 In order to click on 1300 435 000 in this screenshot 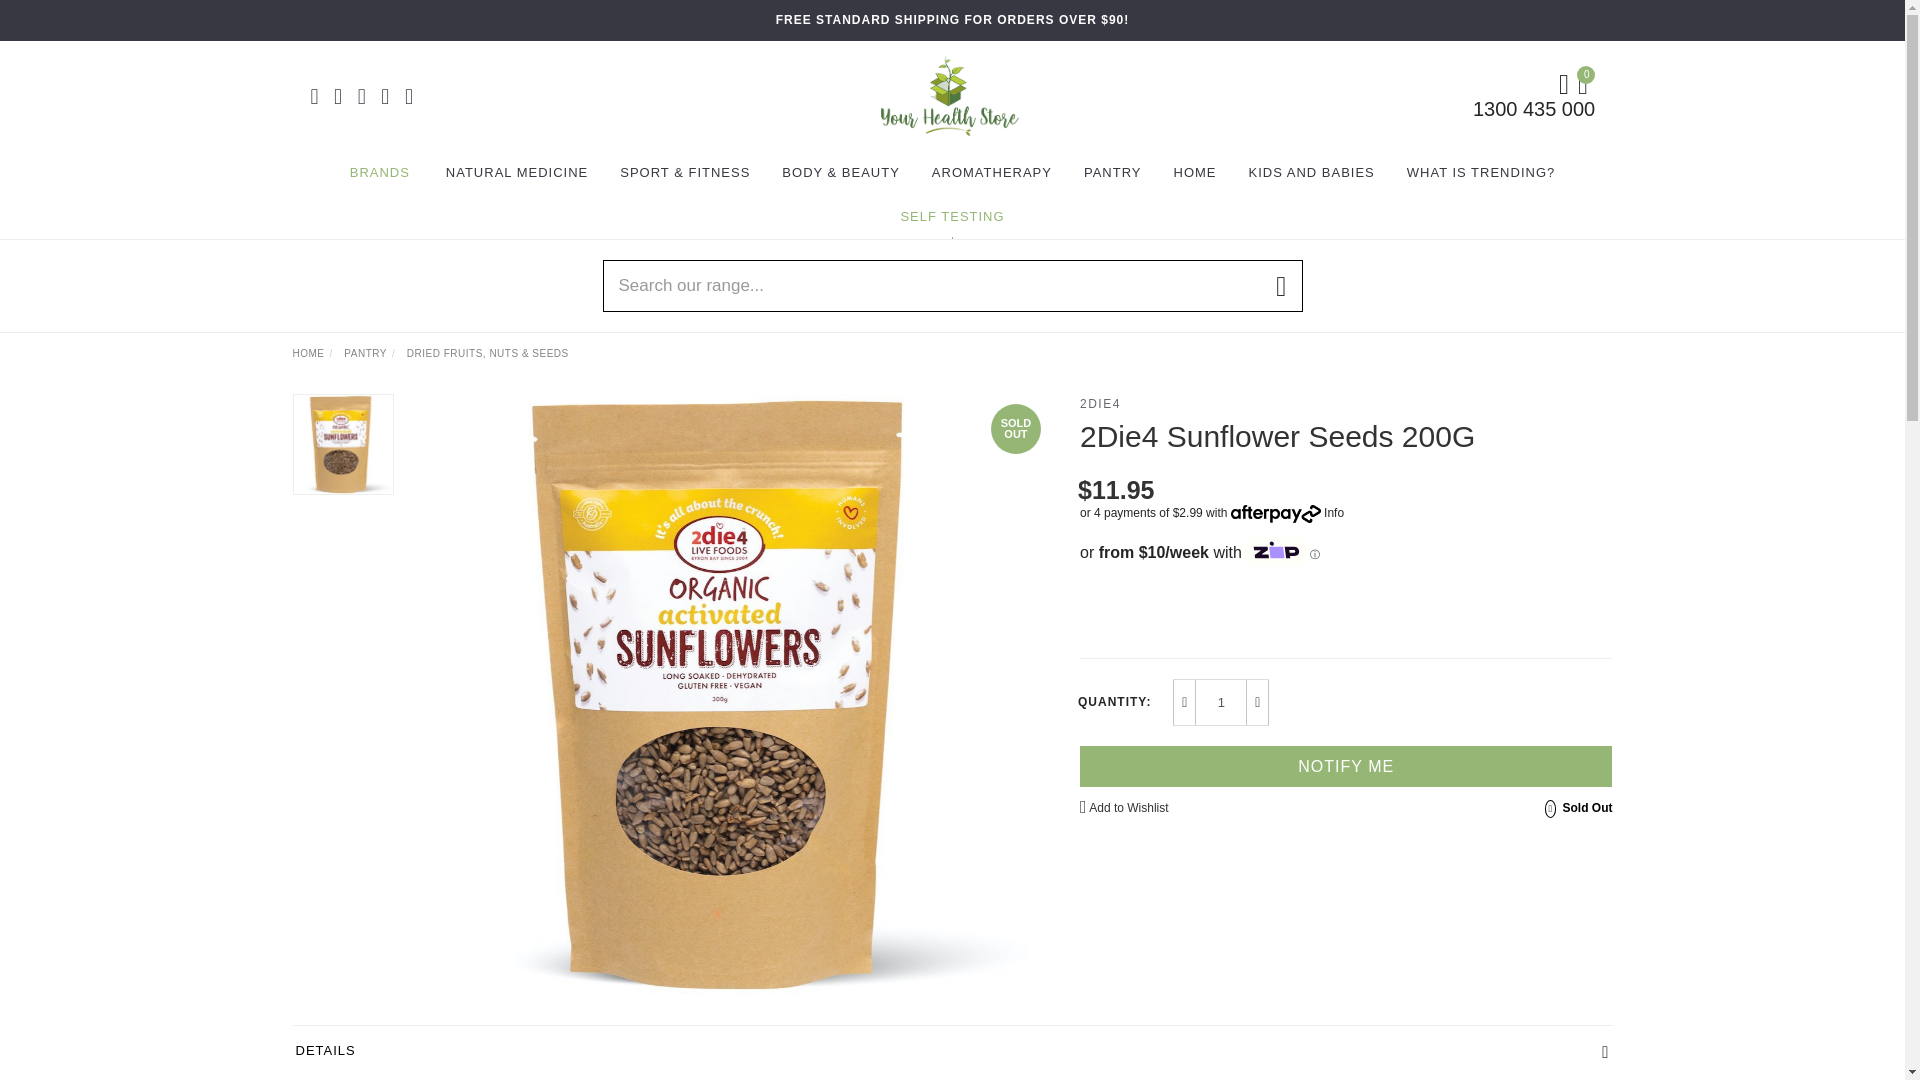, I will do `click(1534, 108)`.